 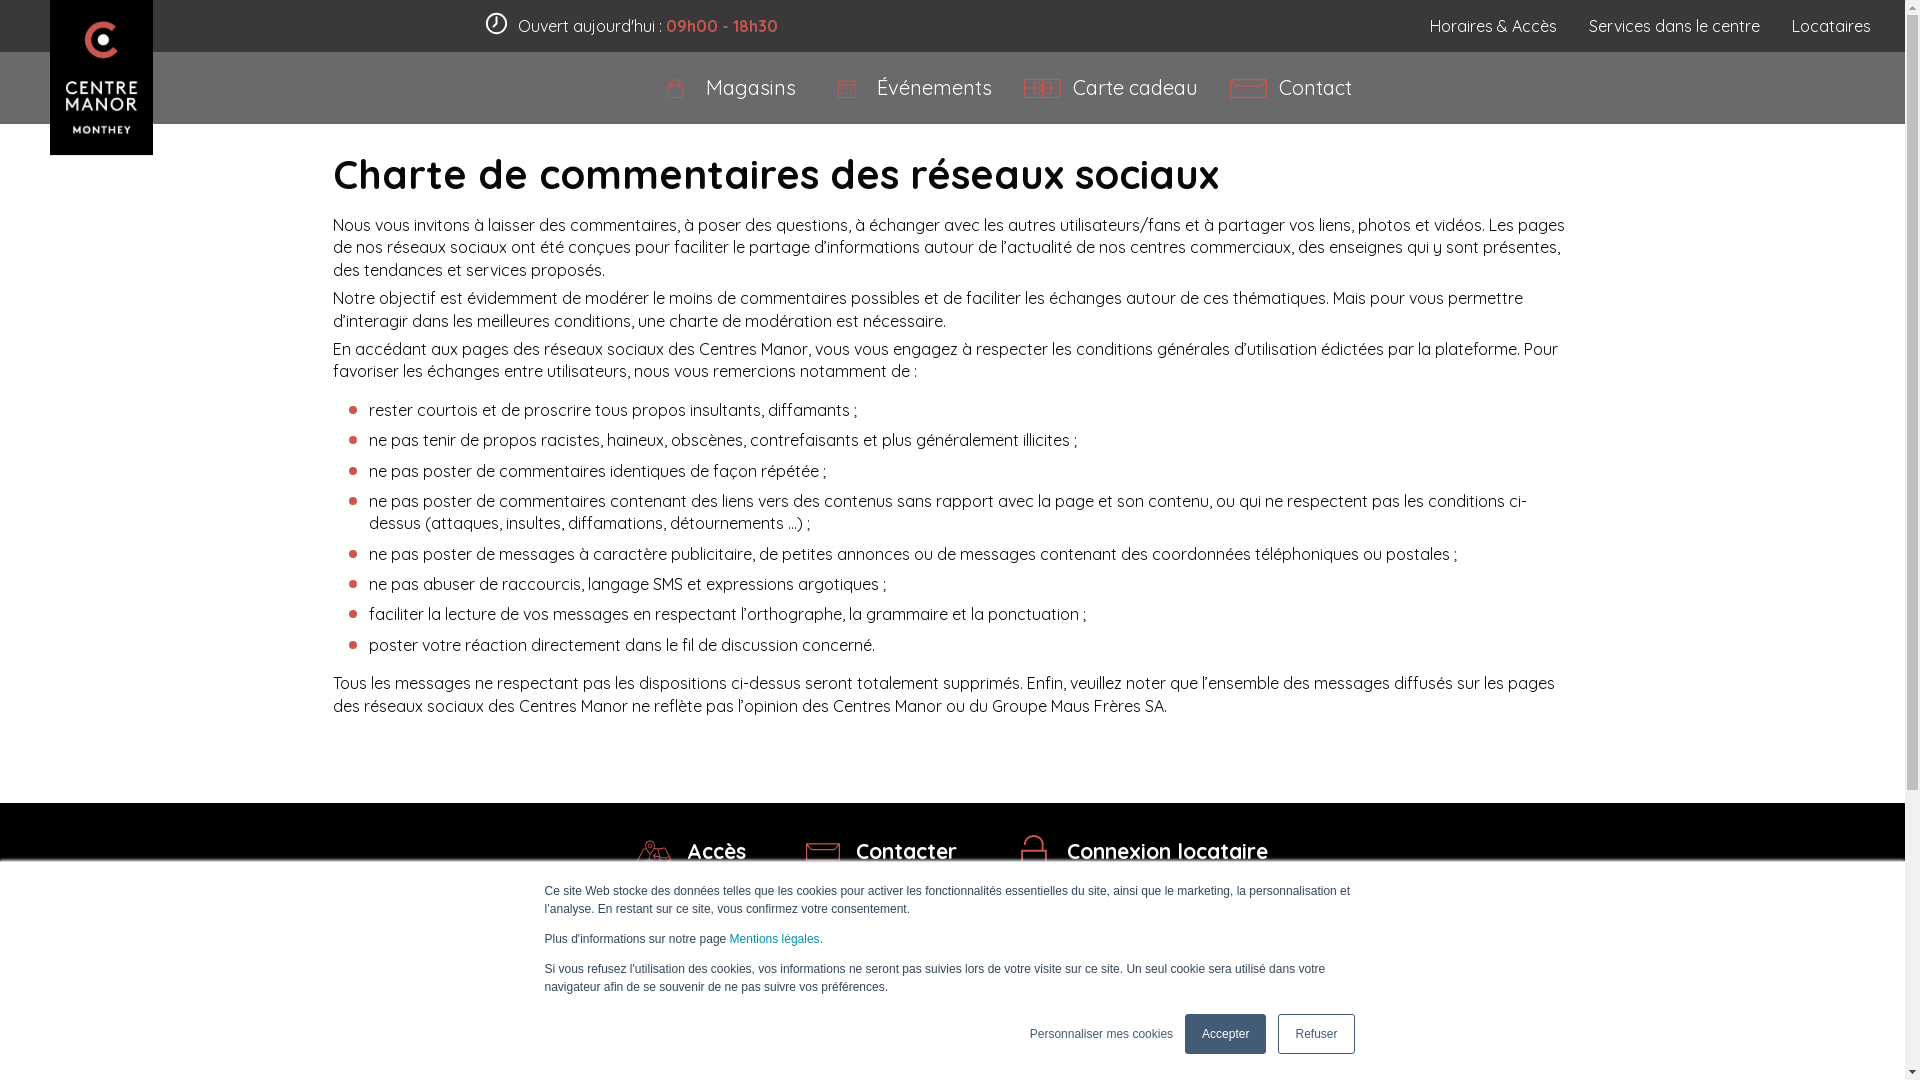 What do you see at coordinates (1674, 26) in the screenshot?
I see `Services dans le centre` at bounding box center [1674, 26].